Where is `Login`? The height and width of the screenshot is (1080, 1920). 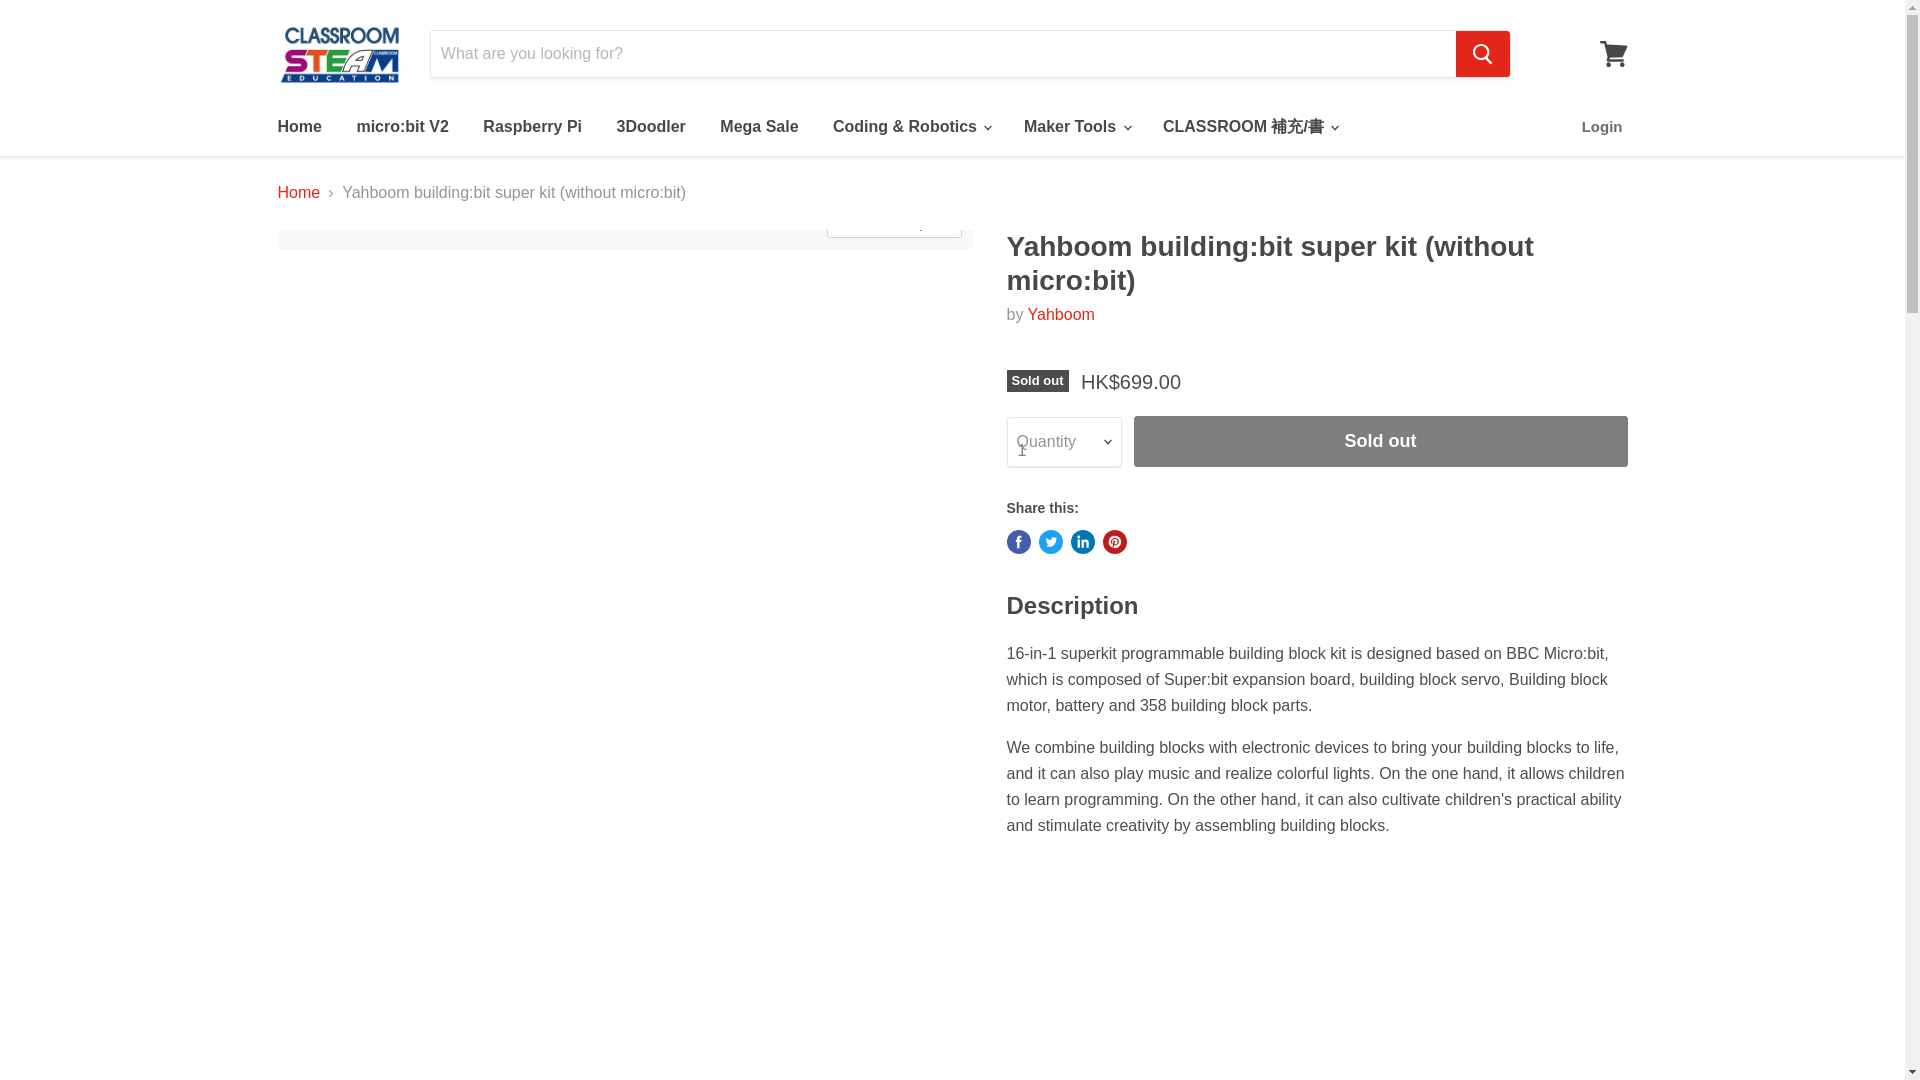 Login is located at coordinates (1602, 126).